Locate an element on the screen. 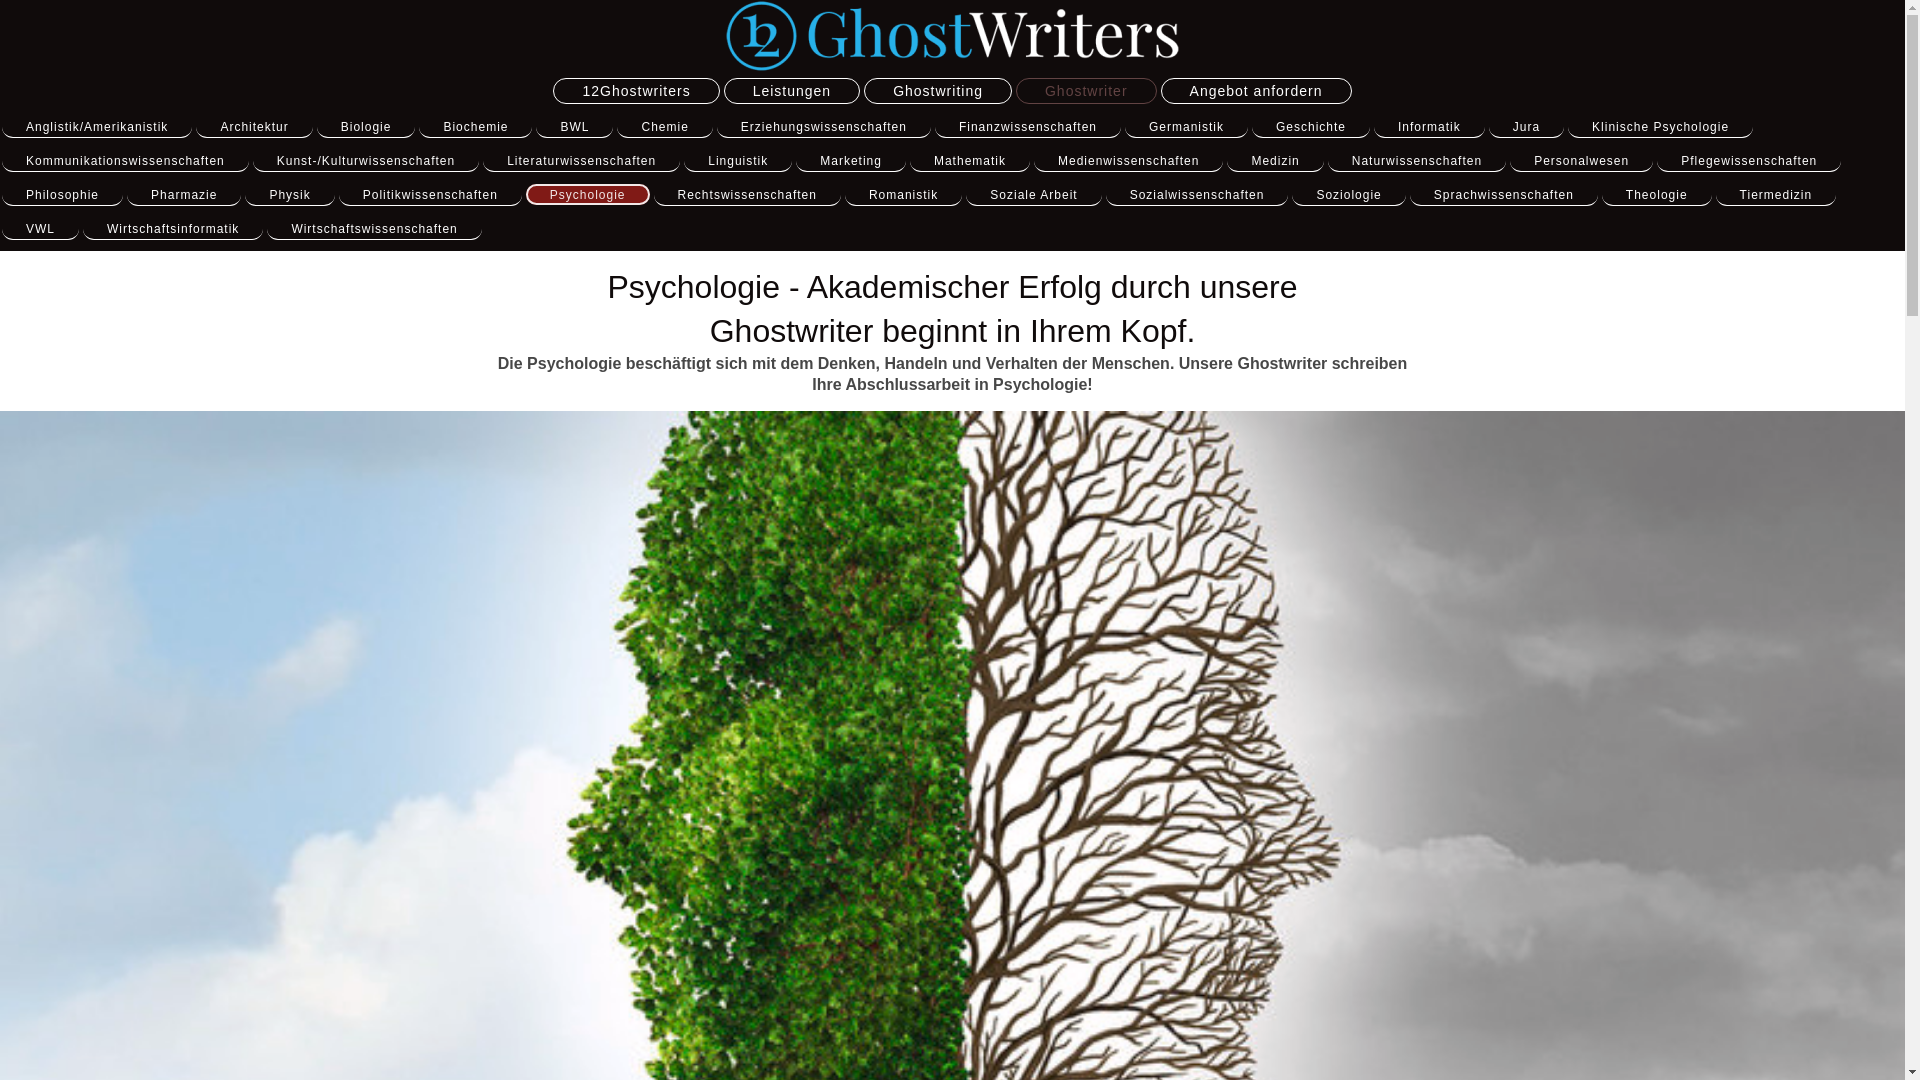  Kunst-/Kulturwissenschaften is located at coordinates (366, 161).